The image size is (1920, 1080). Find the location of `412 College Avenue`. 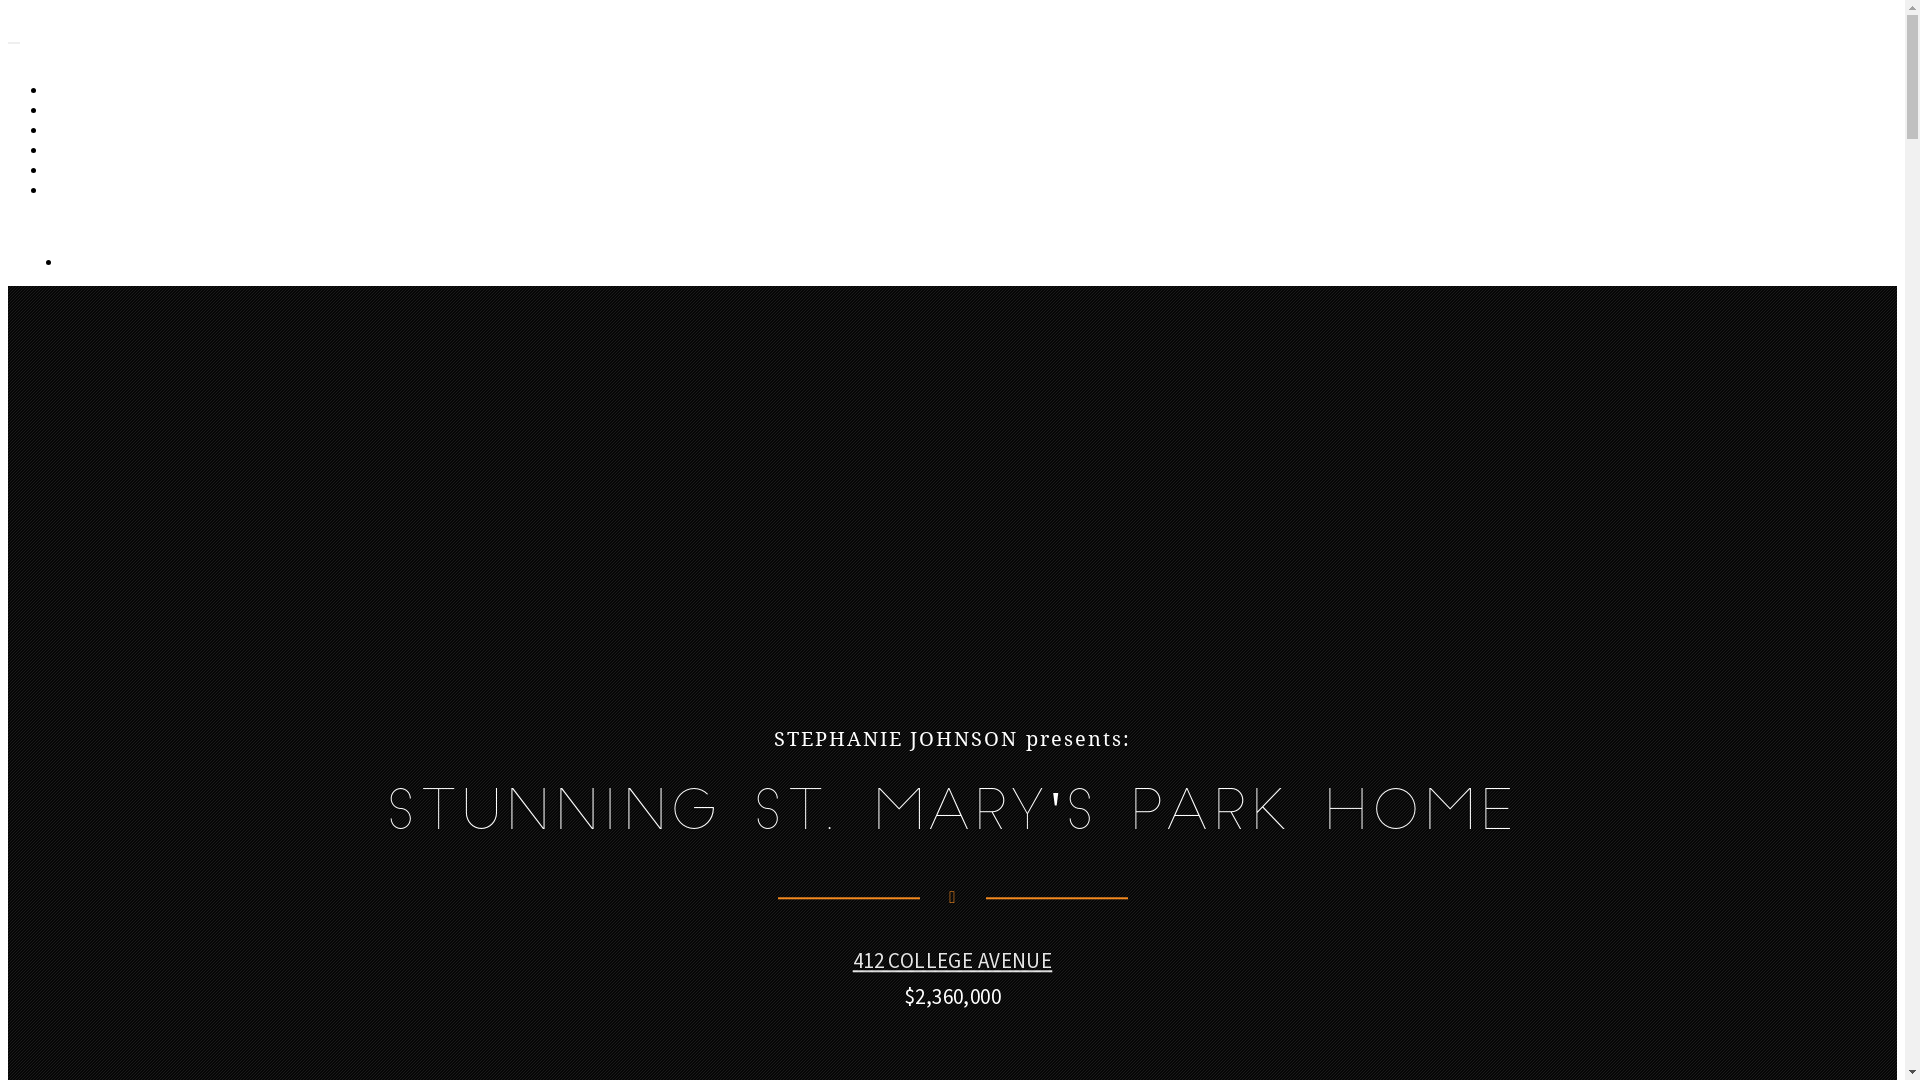

412 College Avenue is located at coordinates (159, 38).